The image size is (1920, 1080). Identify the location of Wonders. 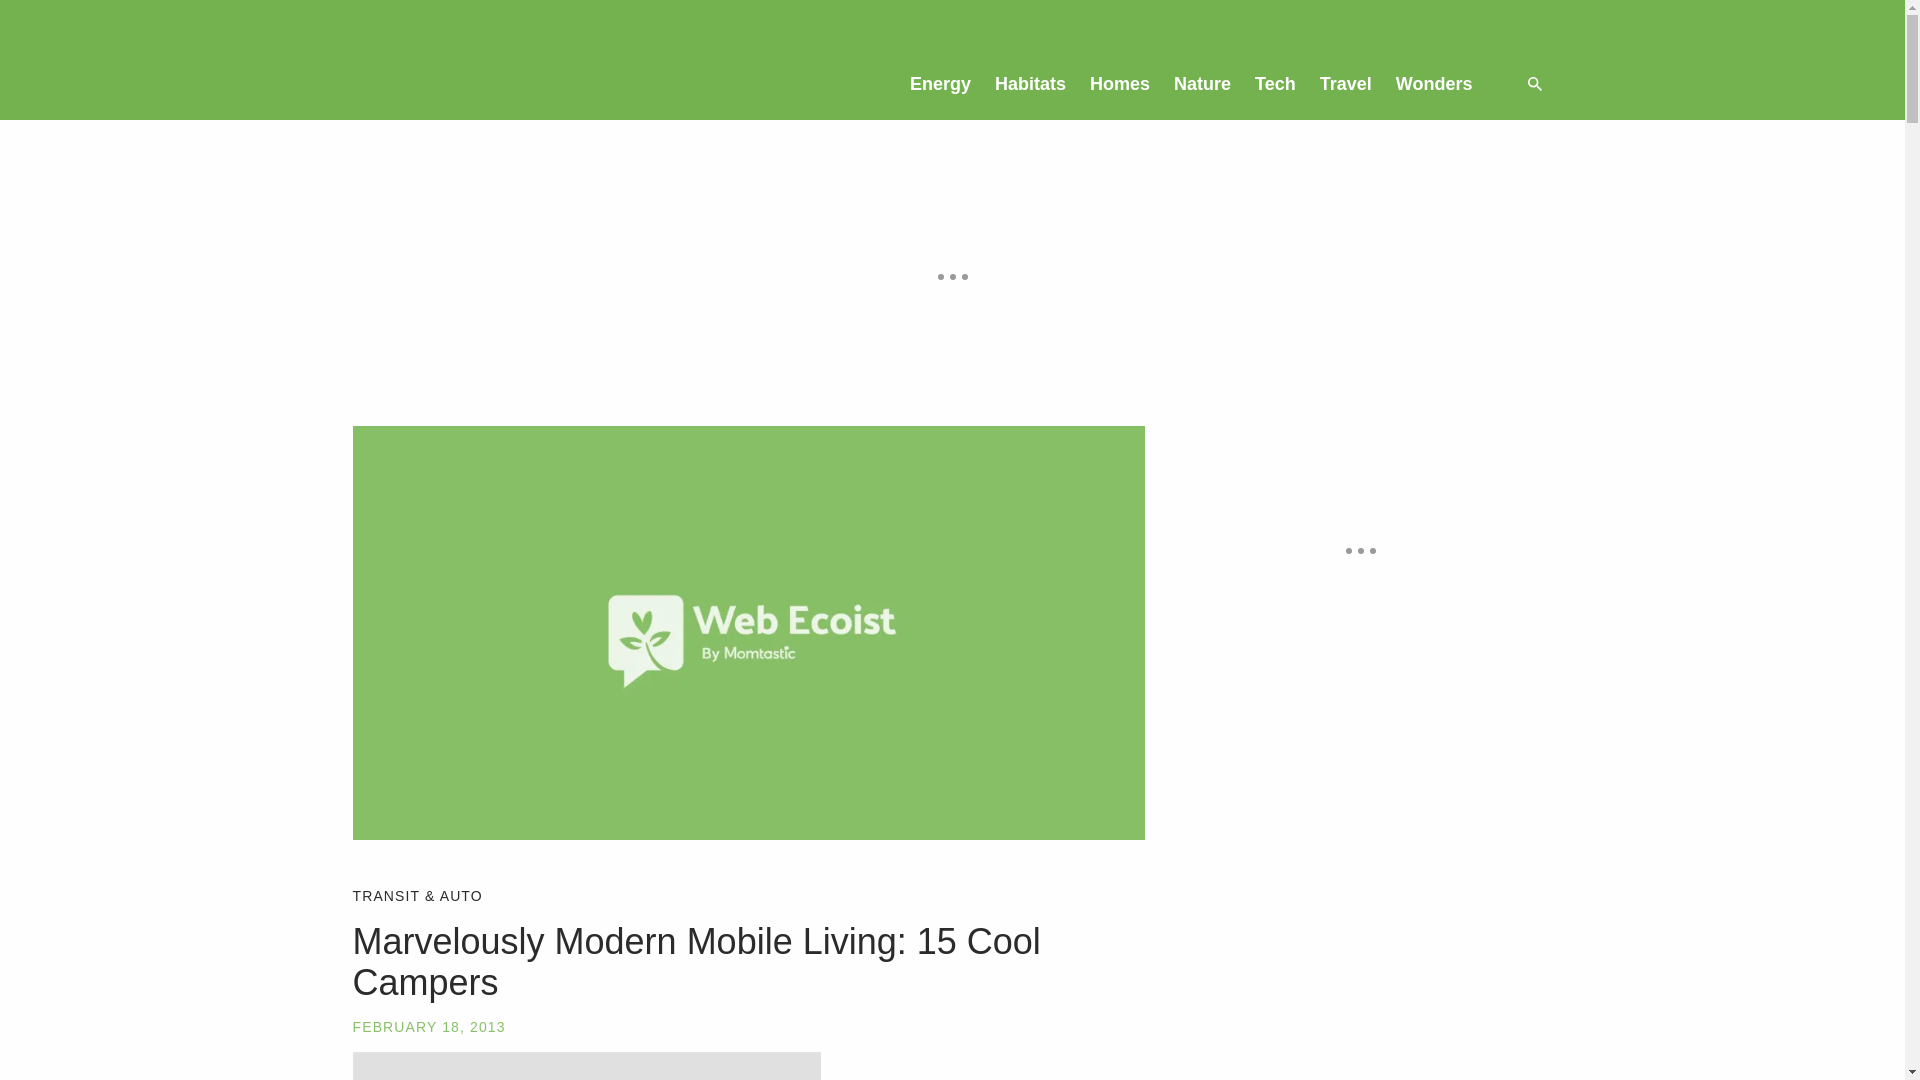
(1434, 83).